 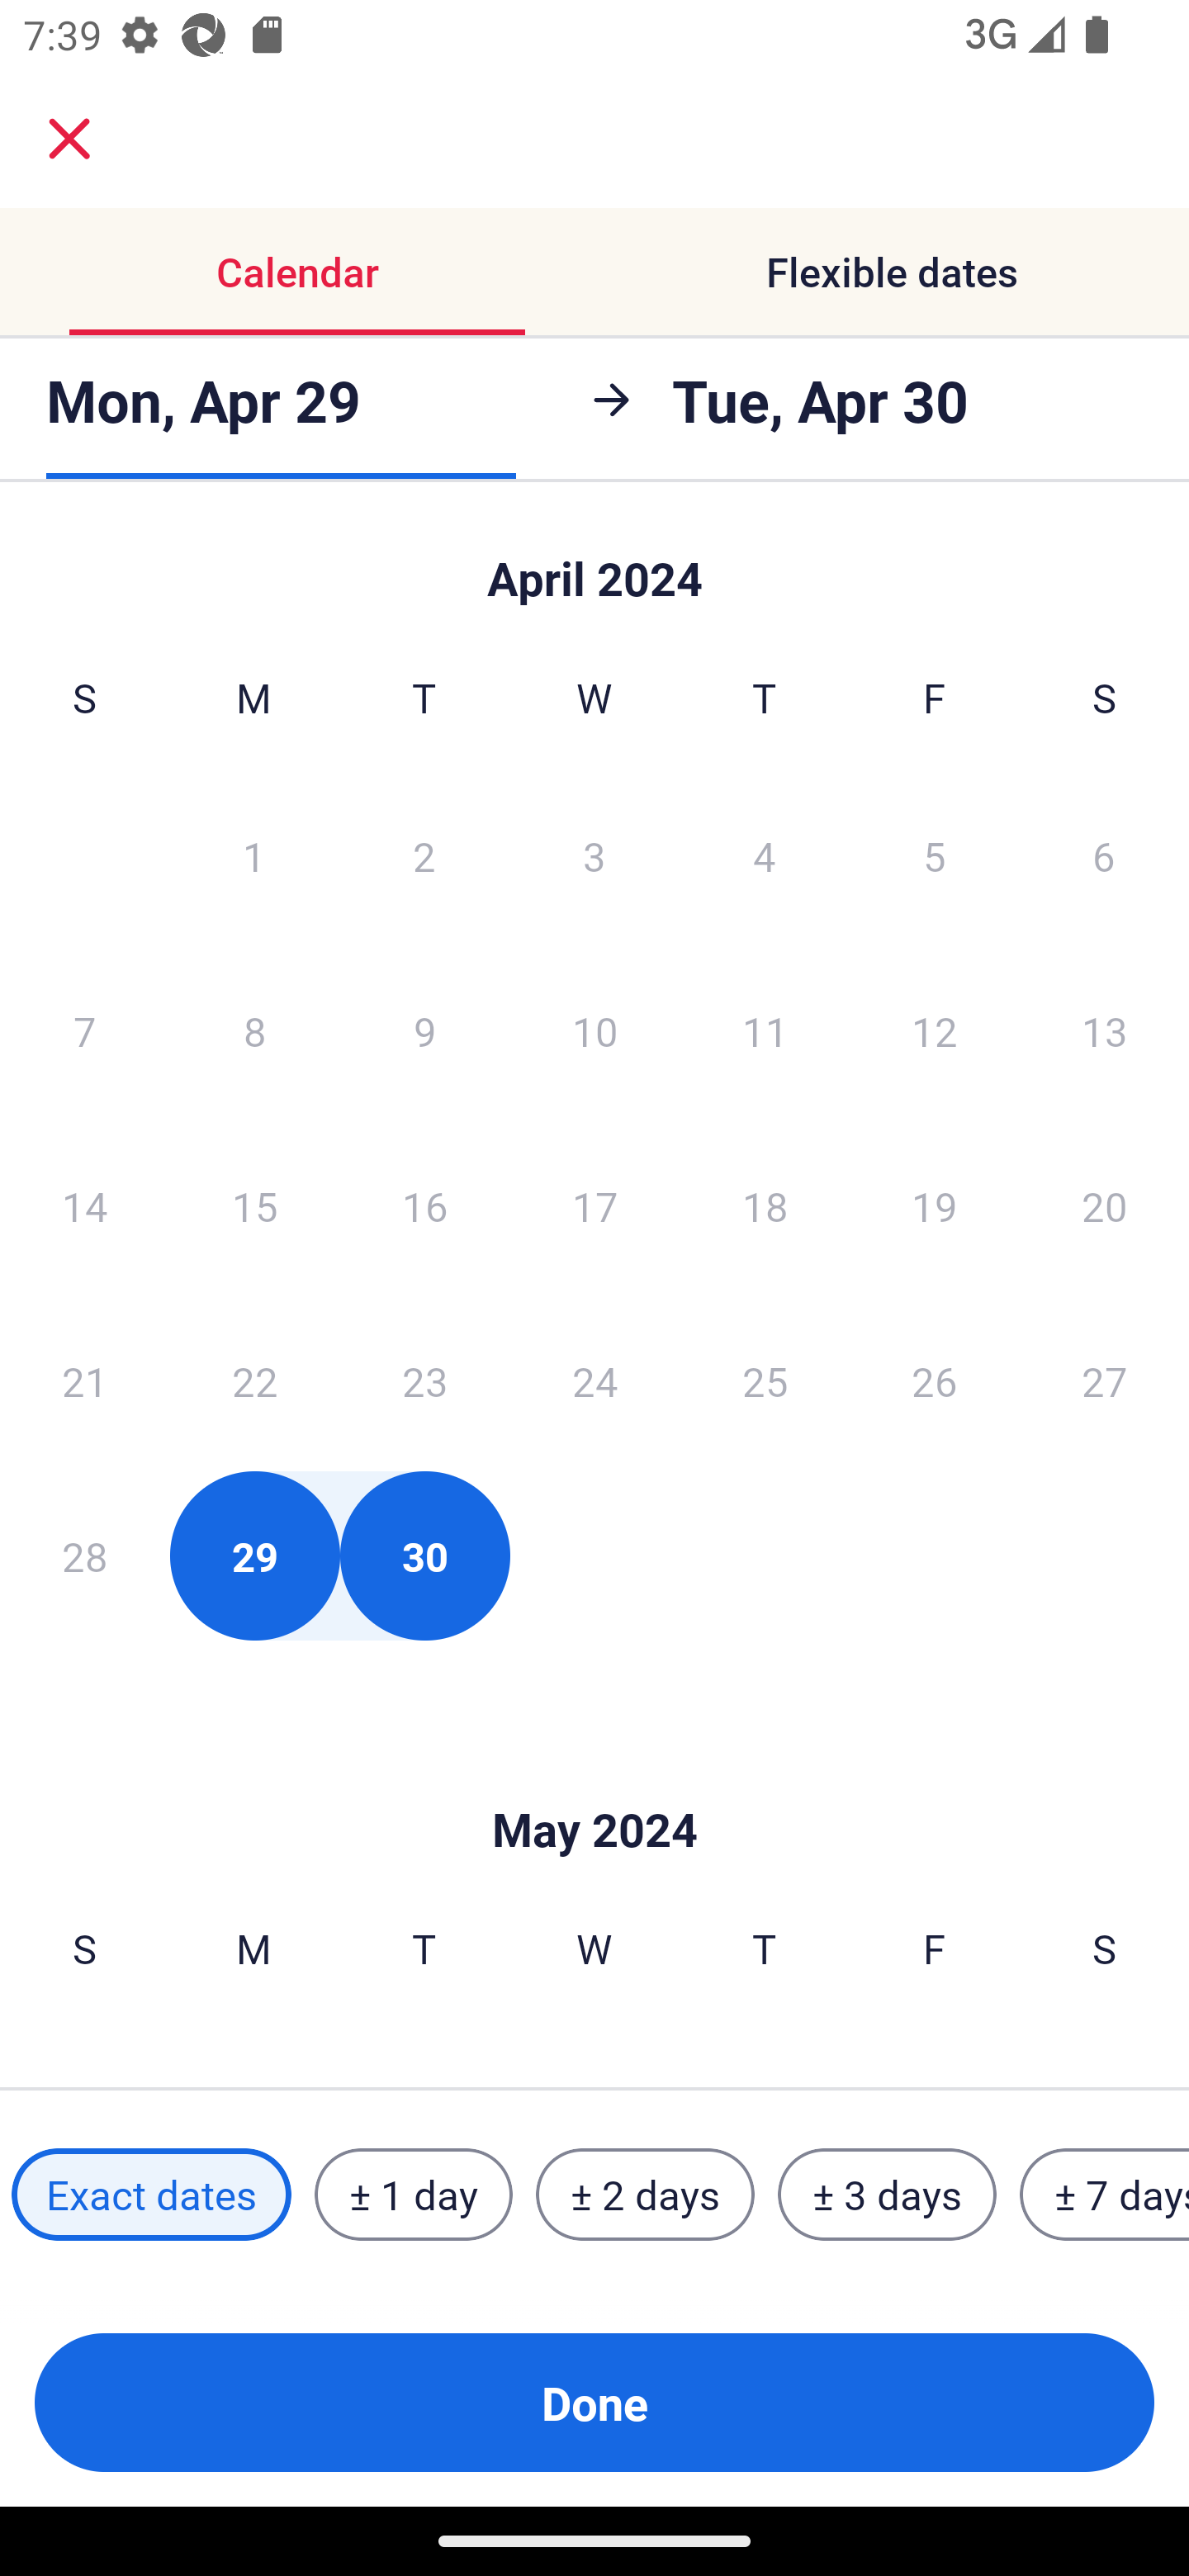 What do you see at coordinates (594, 1780) in the screenshot?
I see `Skip to Done` at bounding box center [594, 1780].